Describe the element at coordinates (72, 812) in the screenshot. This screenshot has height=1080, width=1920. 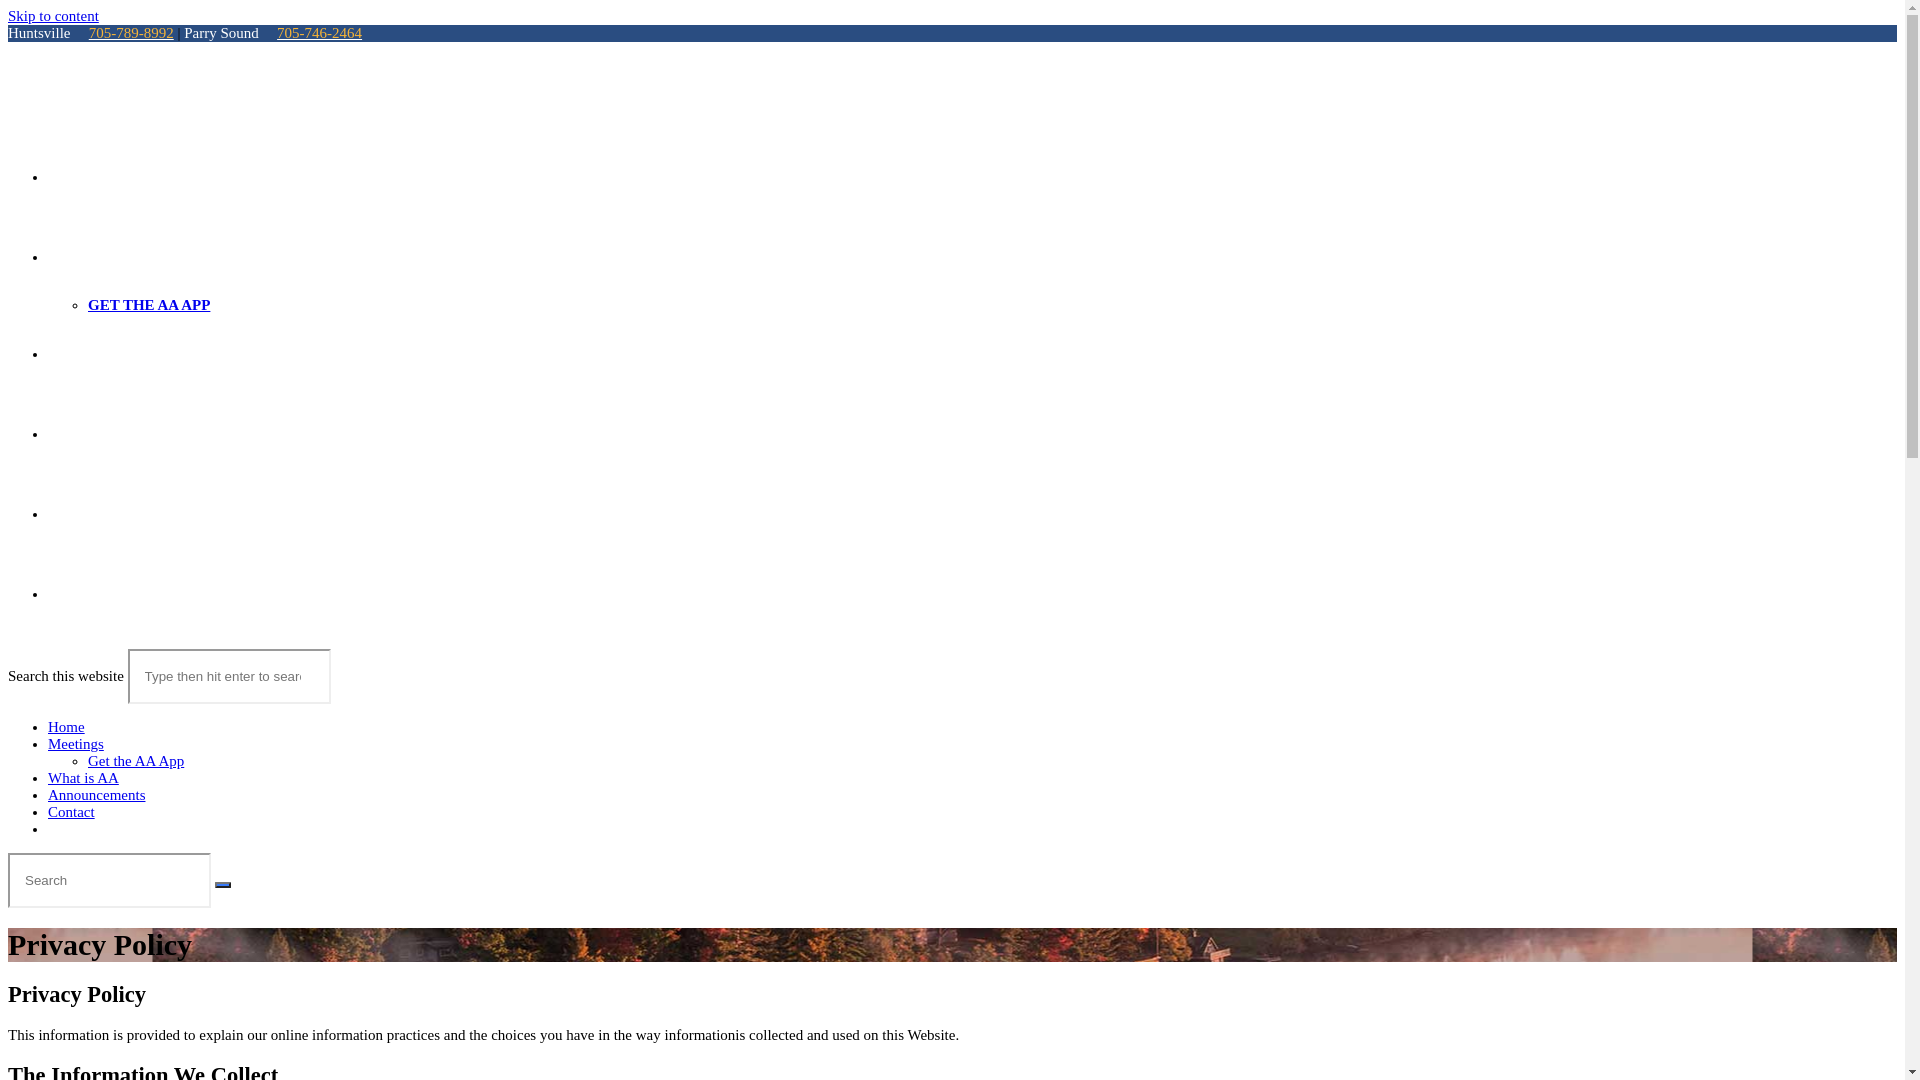
I see `Contact` at that location.